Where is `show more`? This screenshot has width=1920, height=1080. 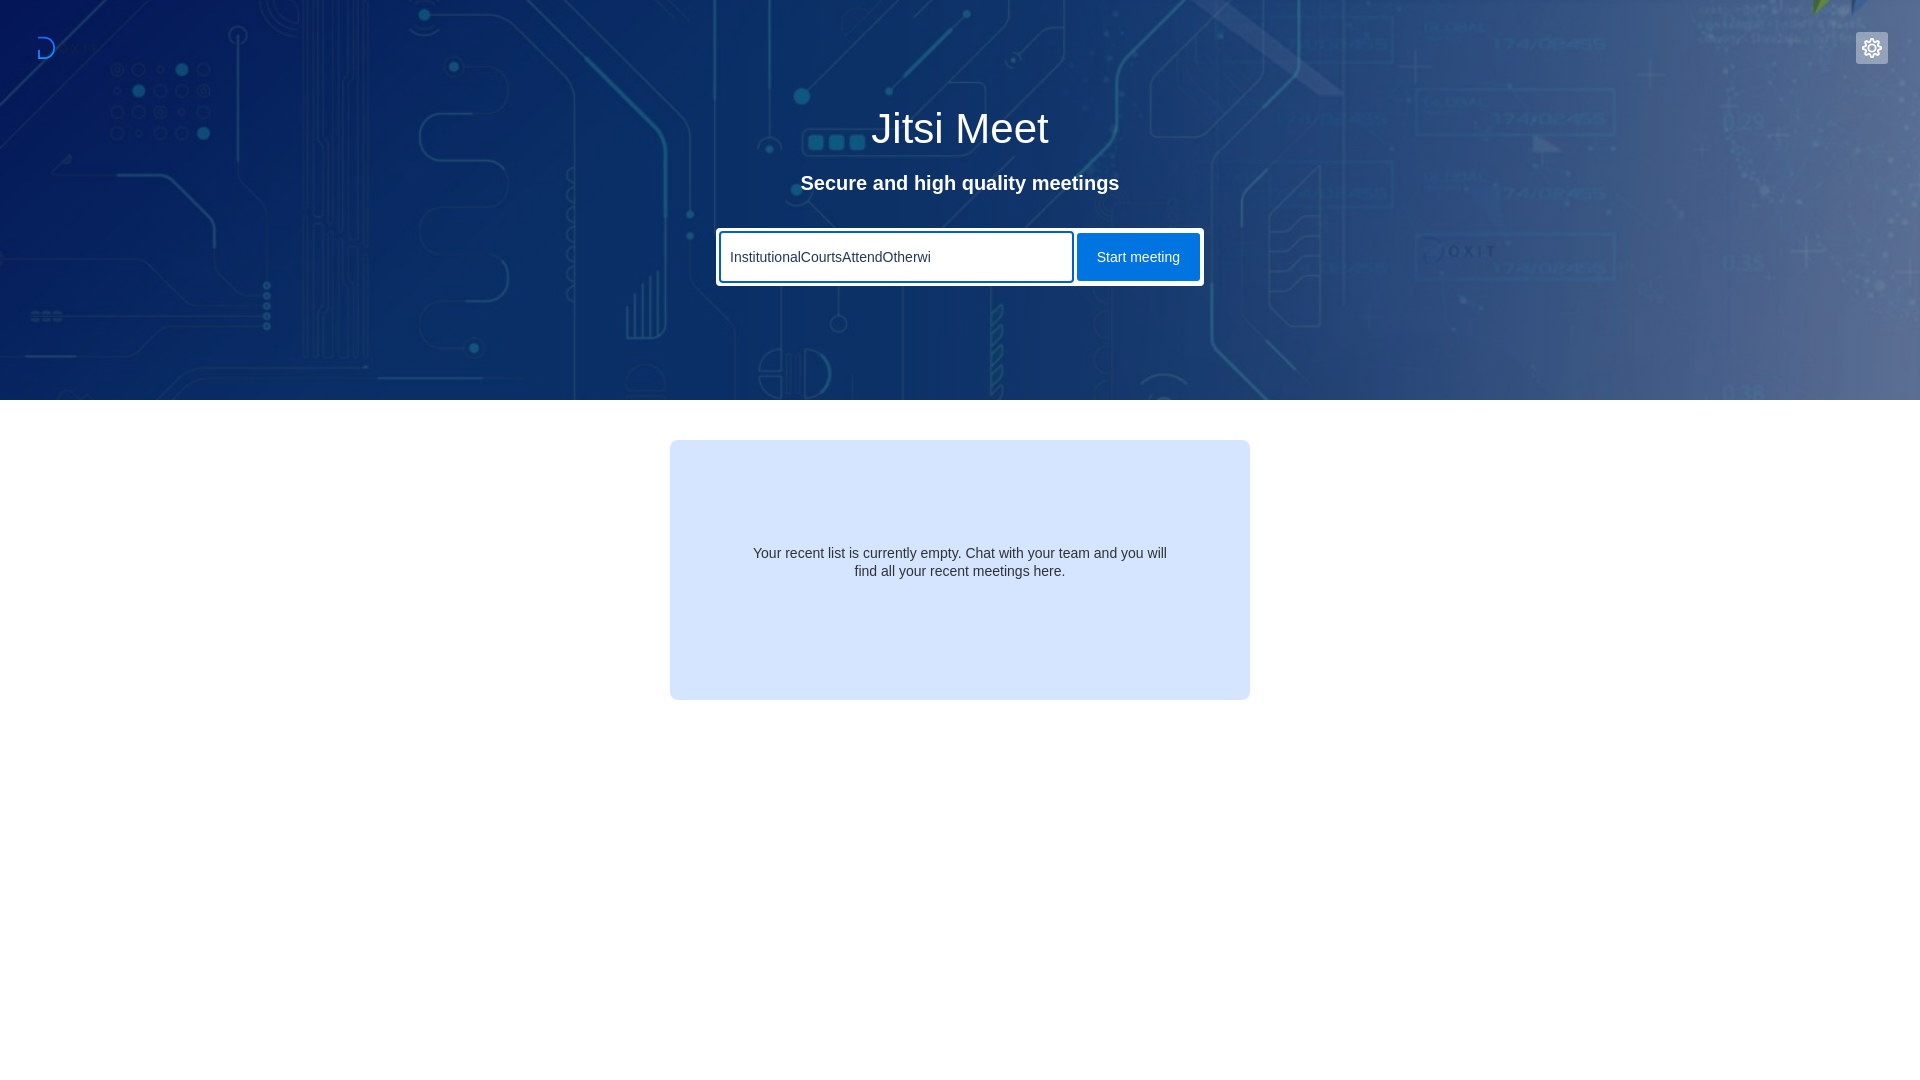
show more is located at coordinates (920, 574).